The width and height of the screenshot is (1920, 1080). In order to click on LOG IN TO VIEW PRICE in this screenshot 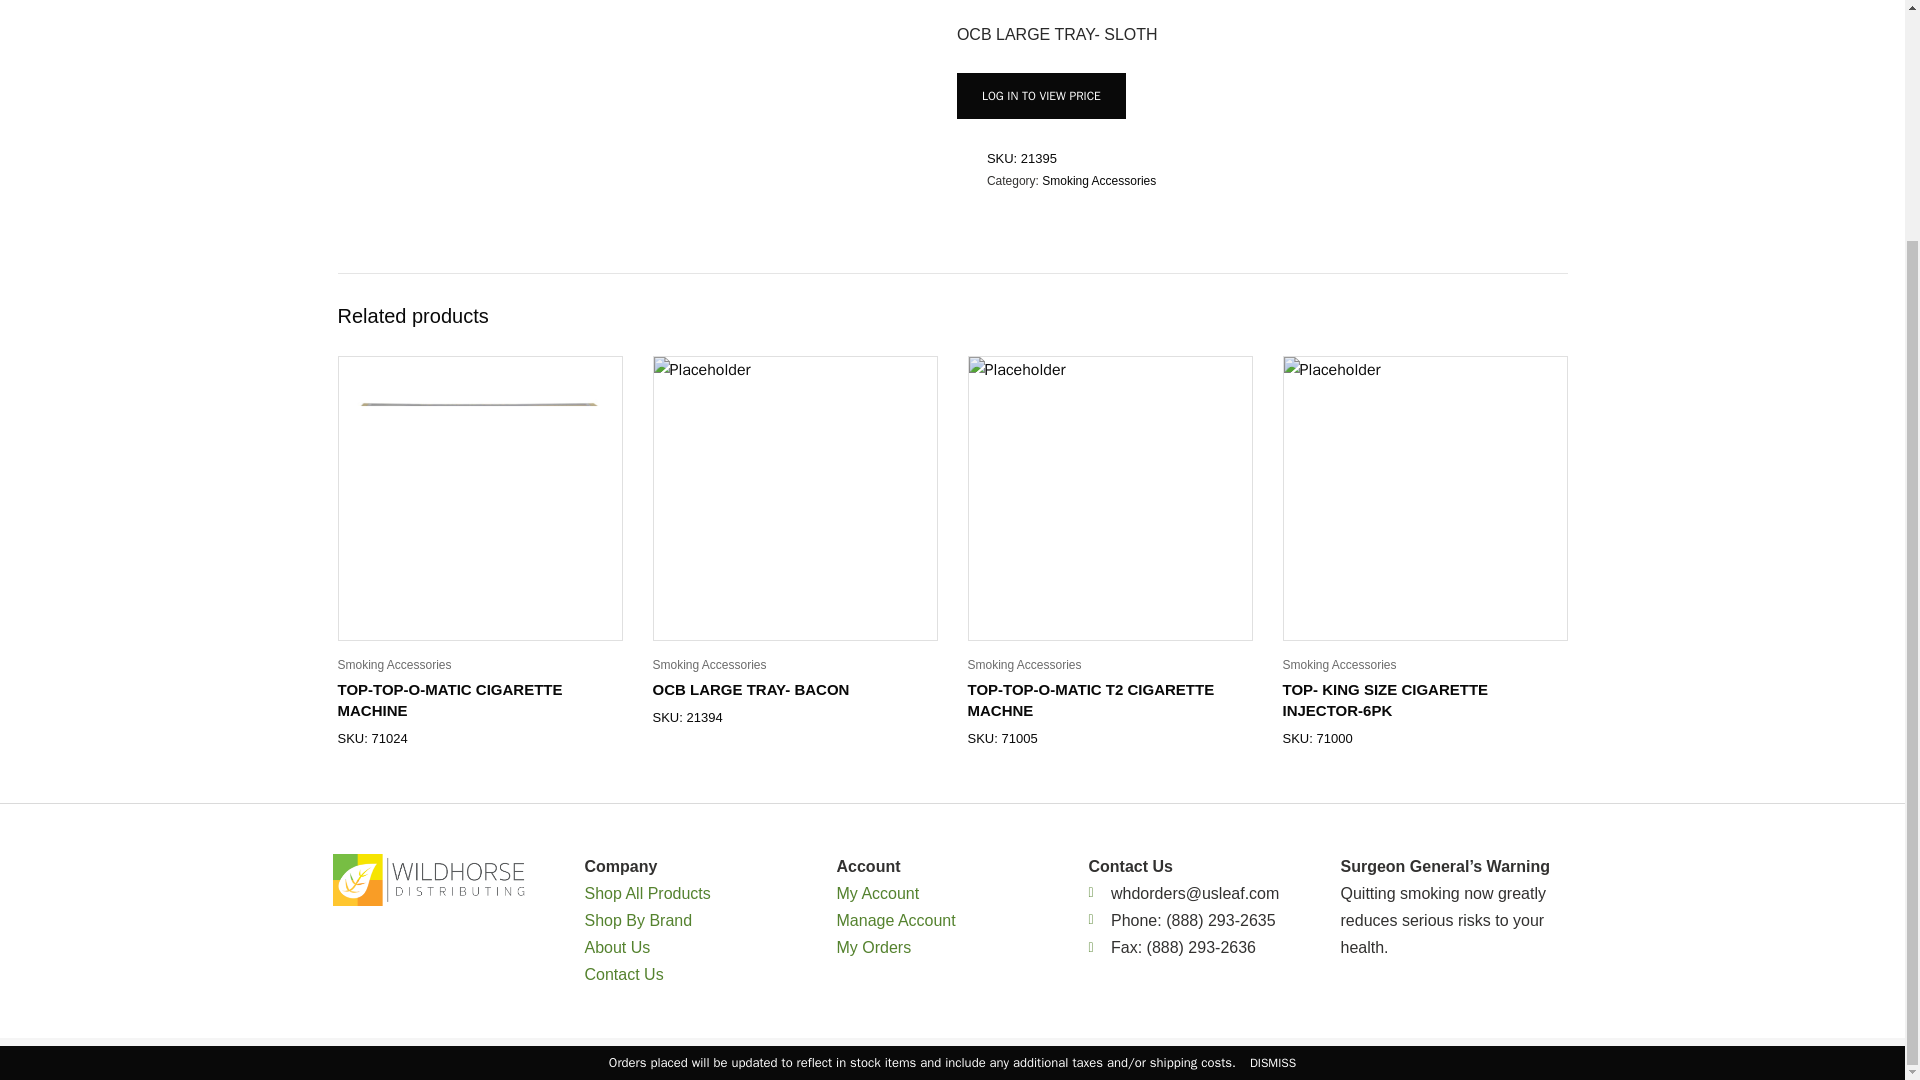, I will do `click(1040, 96)`.